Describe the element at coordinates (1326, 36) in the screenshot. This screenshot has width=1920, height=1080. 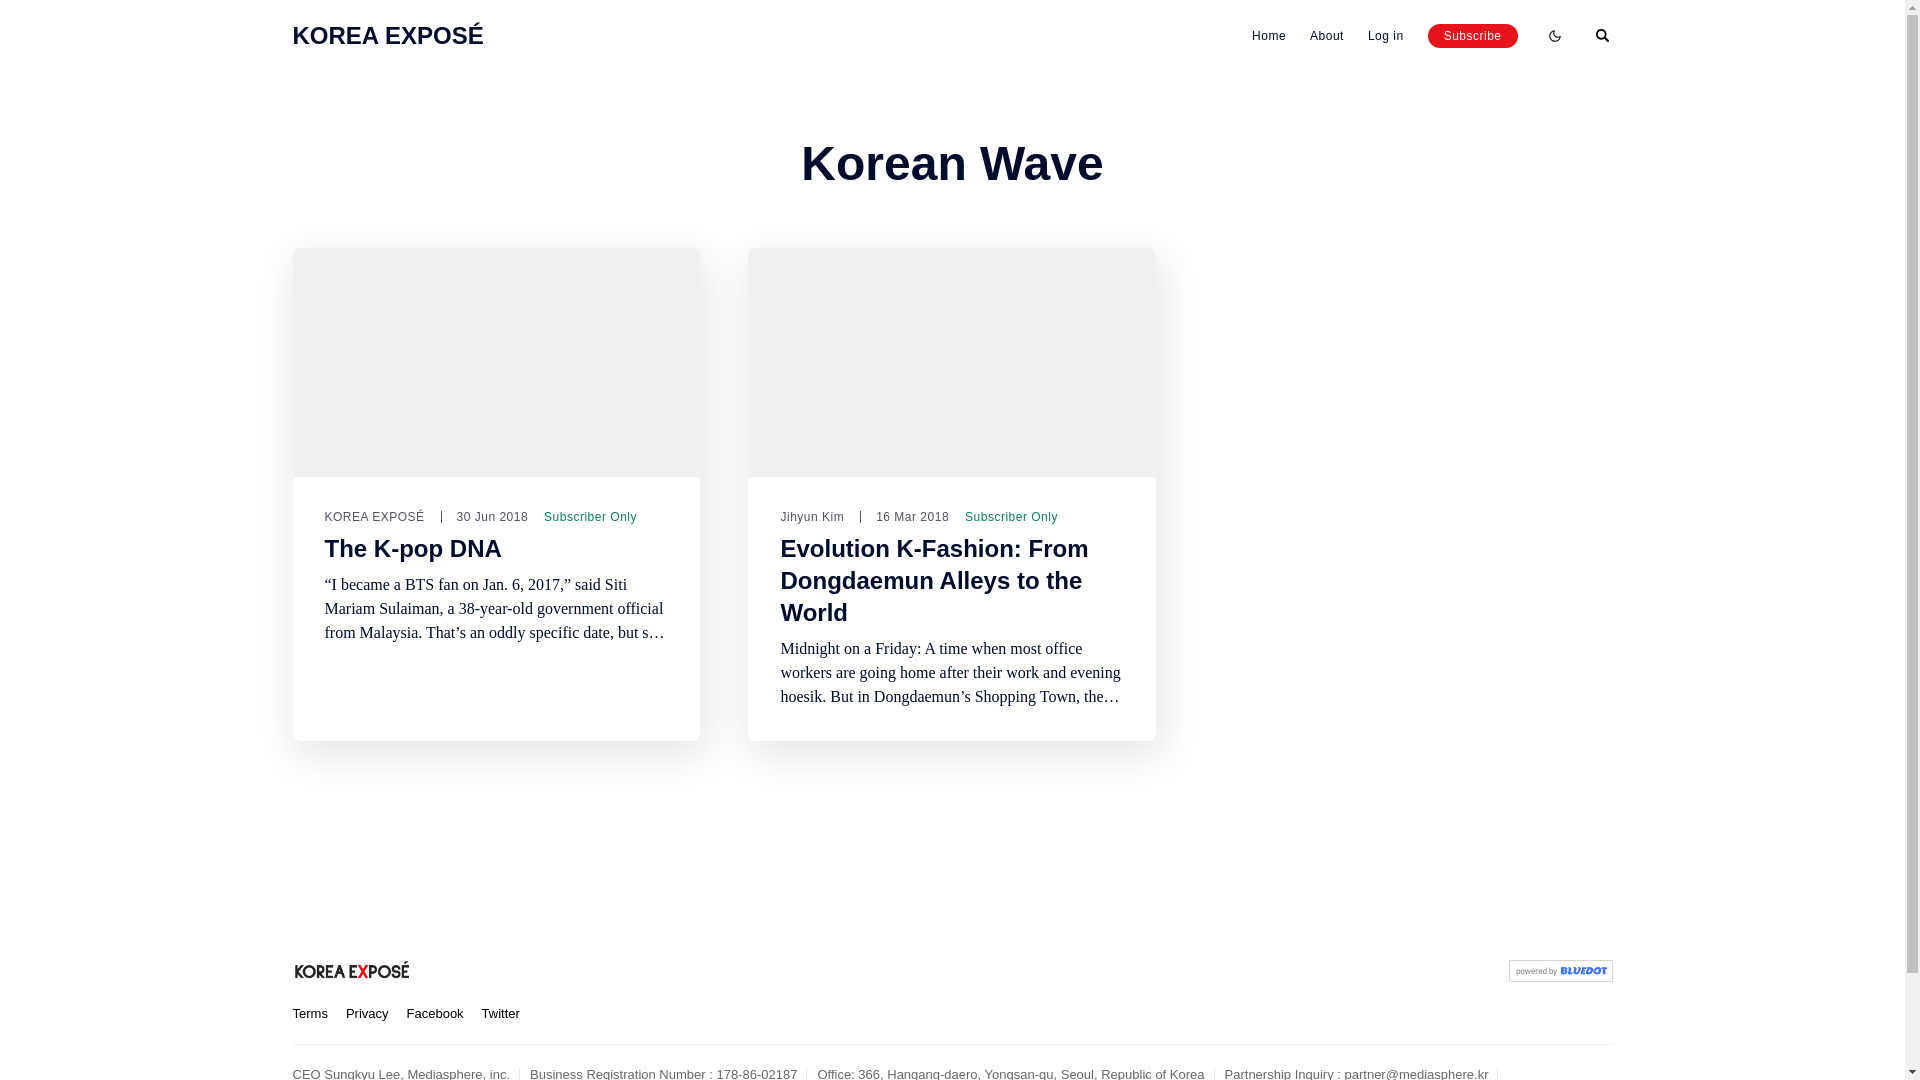
I see `About` at that location.